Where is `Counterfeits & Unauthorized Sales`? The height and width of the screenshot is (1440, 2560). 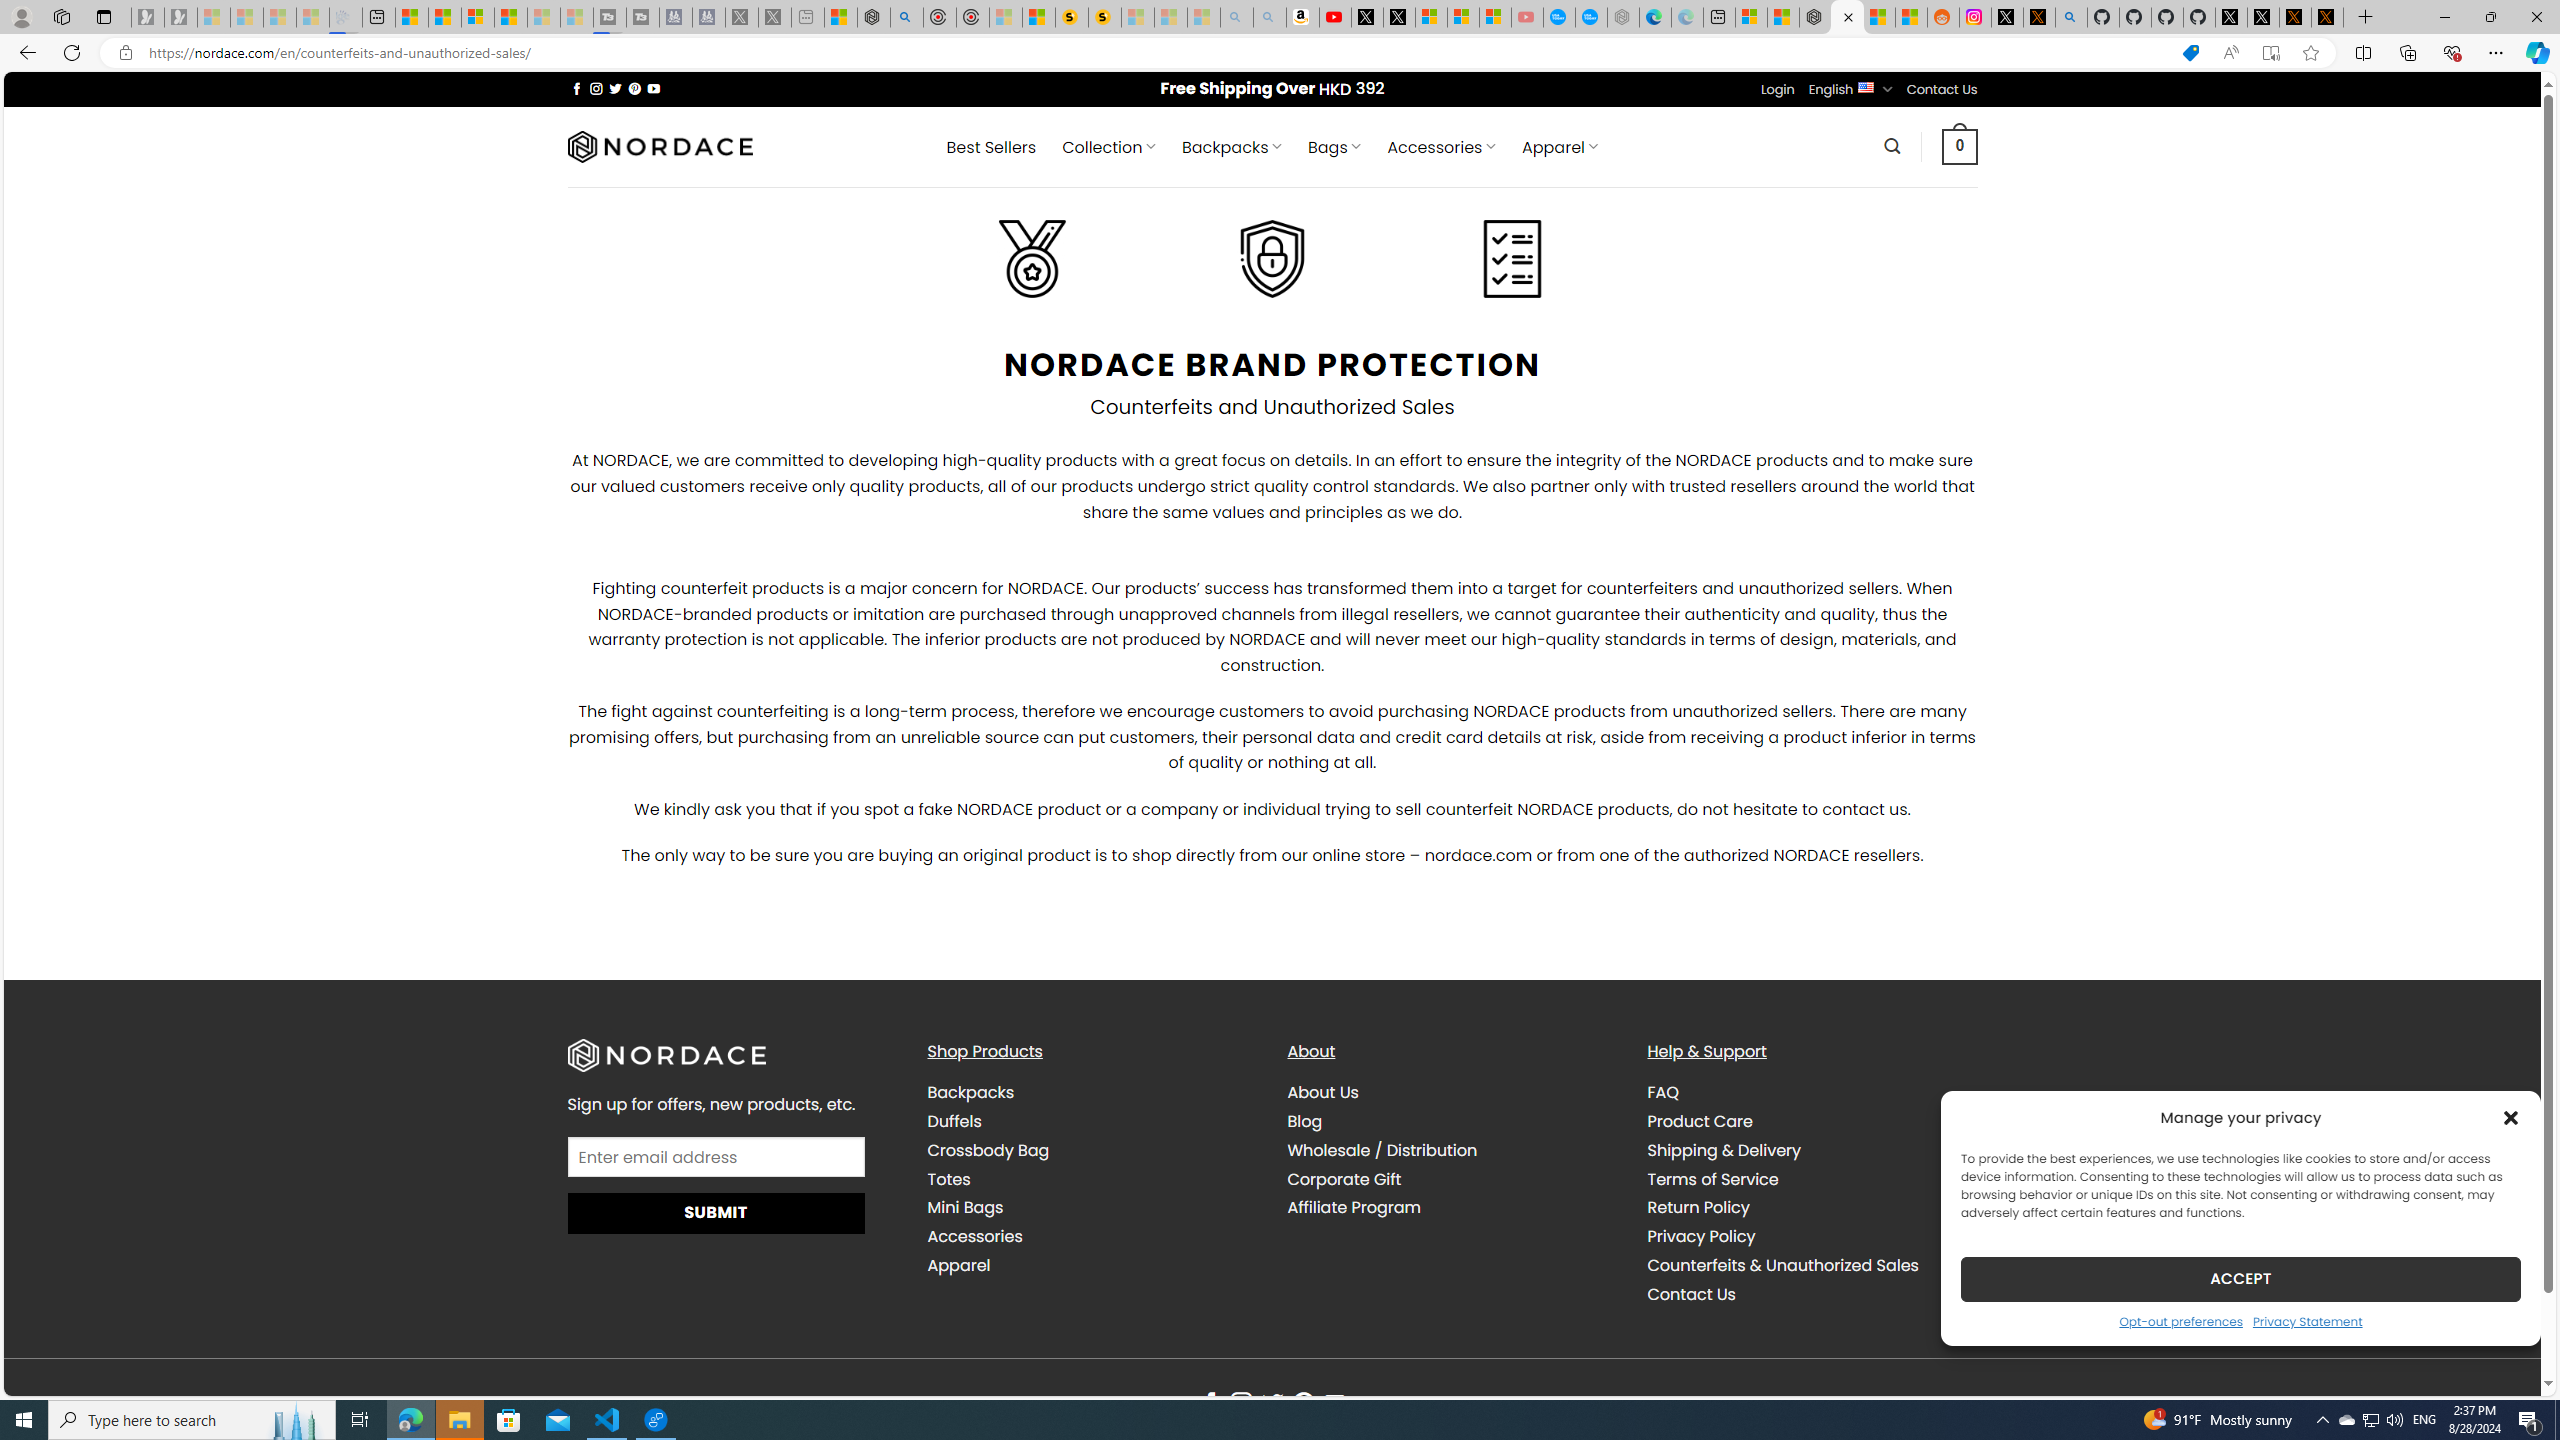 Counterfeits & Unauthorized Sales is located at coordinates (1812, 1264).